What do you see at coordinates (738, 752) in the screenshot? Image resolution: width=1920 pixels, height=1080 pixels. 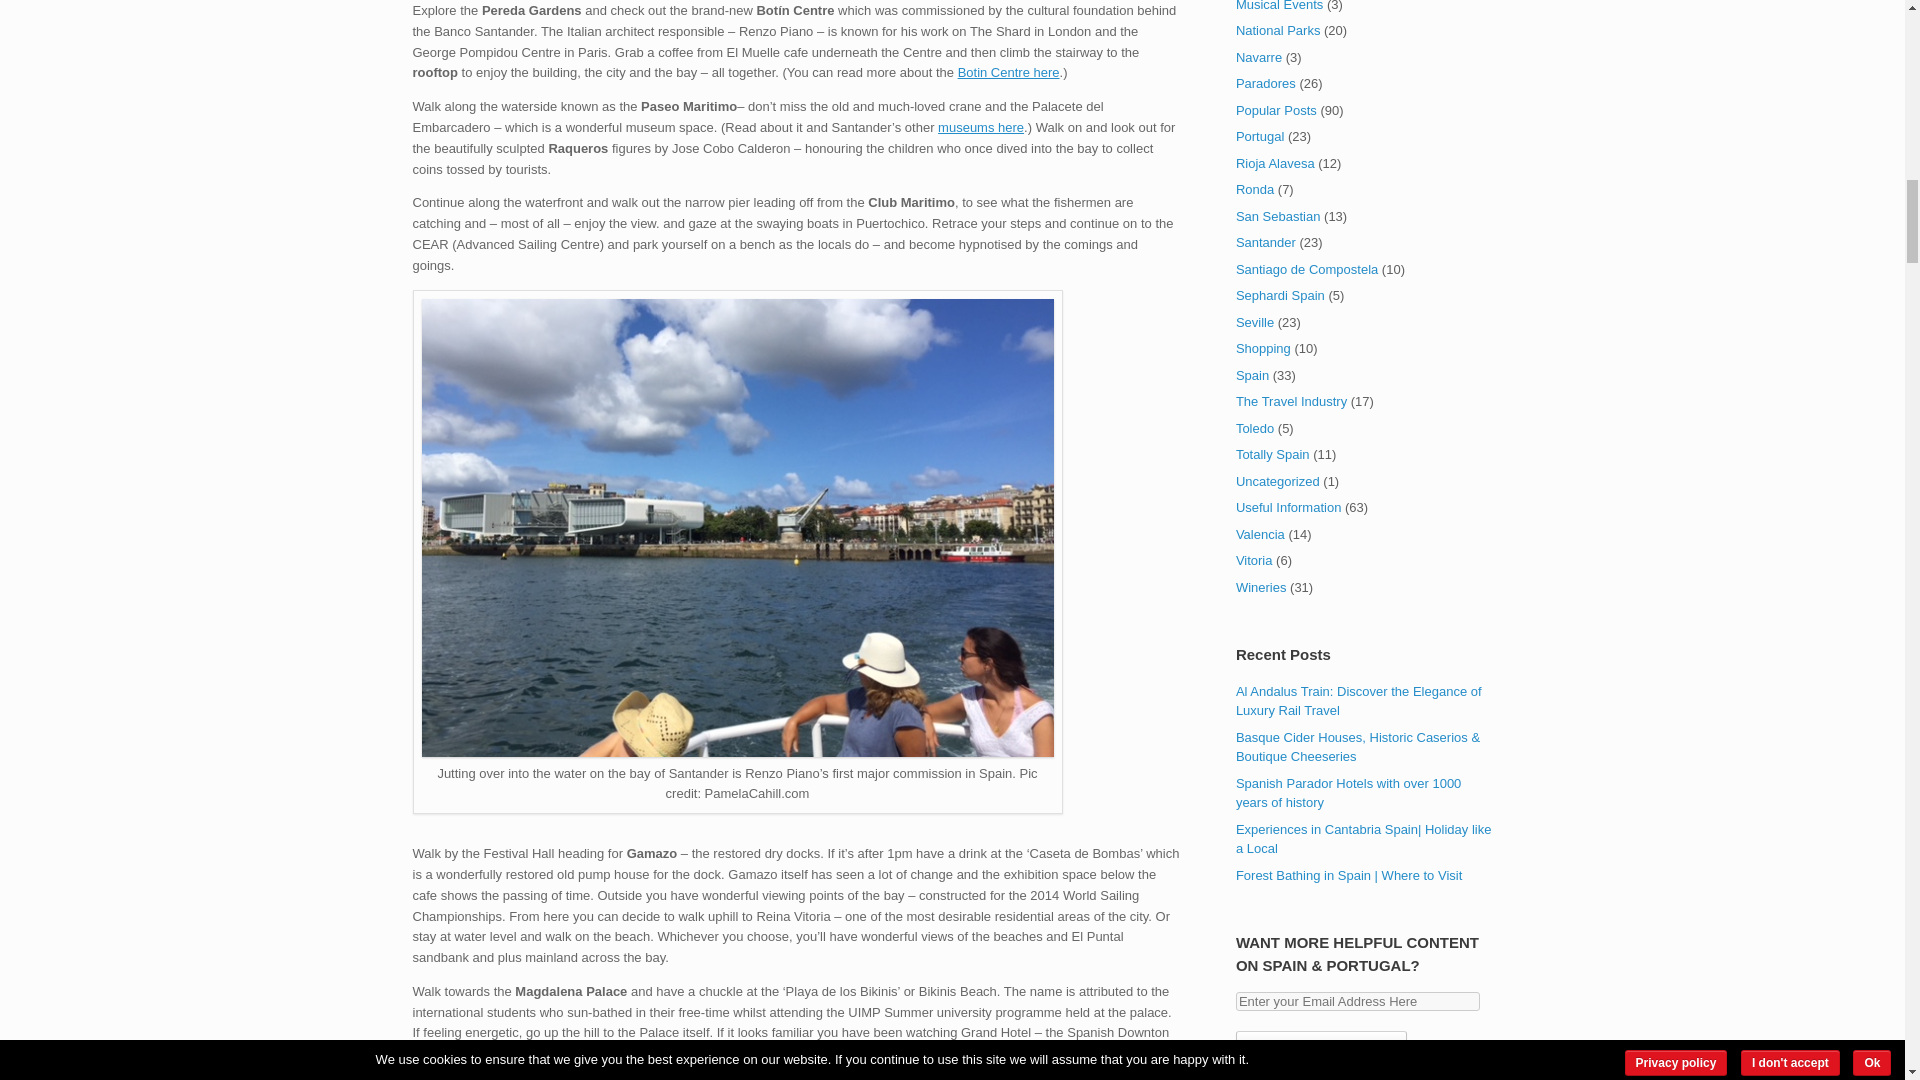 I see `Santander City ` at bounding box center [738, 752].